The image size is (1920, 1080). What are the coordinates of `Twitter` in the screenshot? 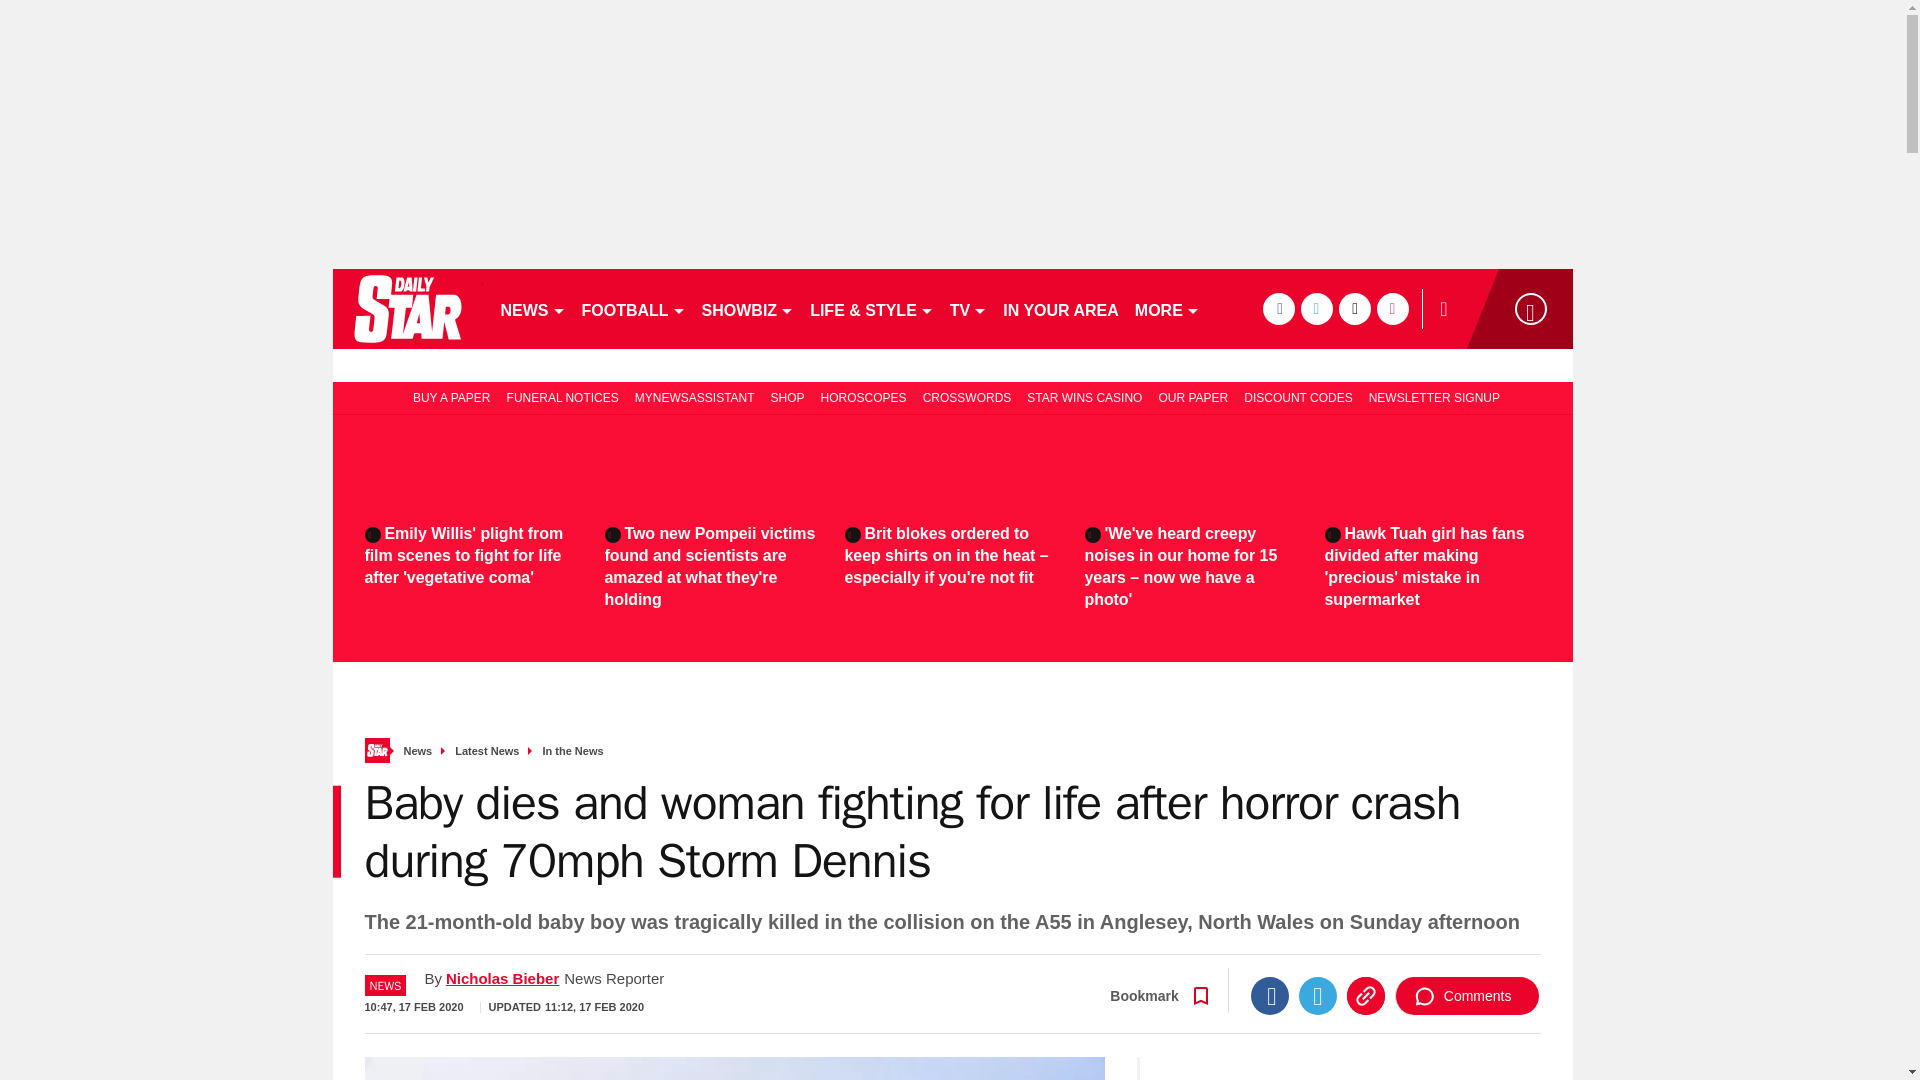 It's located at (1318, 996).